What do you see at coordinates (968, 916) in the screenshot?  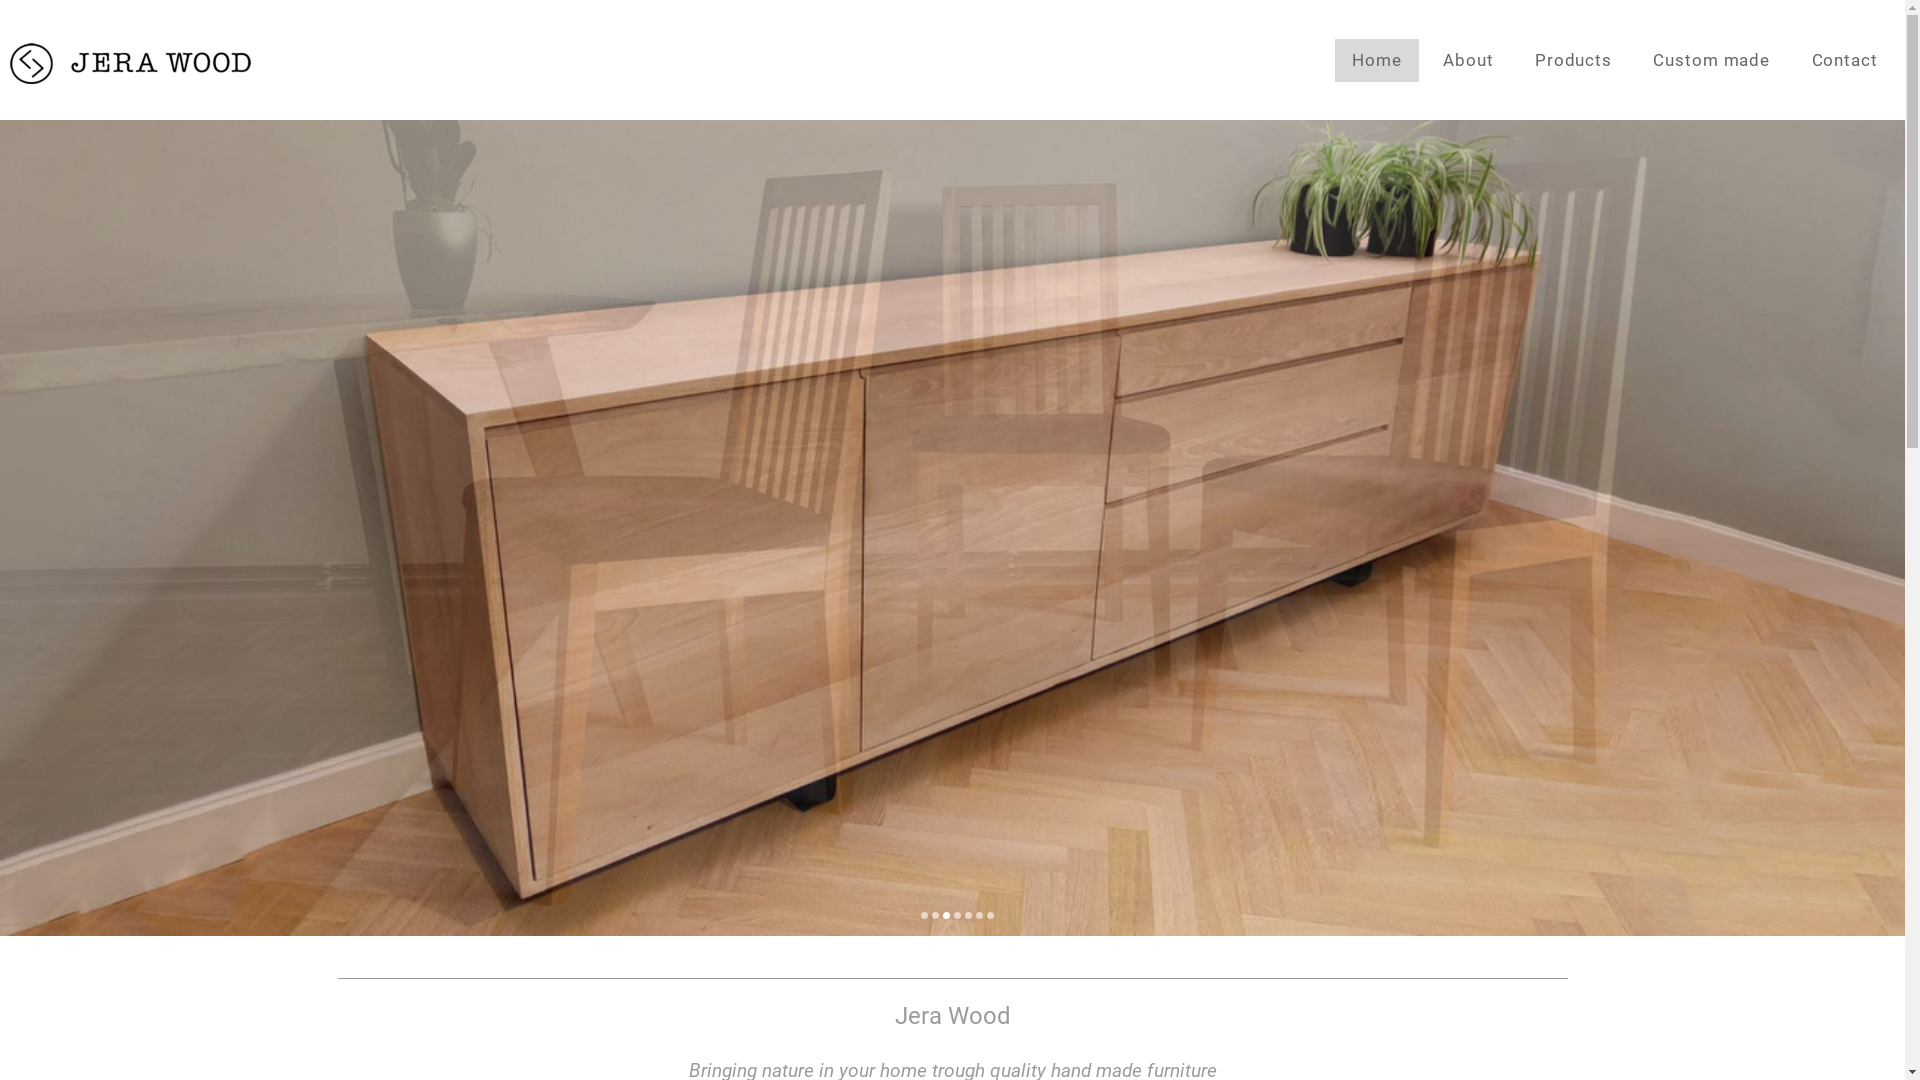 I see `5` at bounding box center [968, 916].